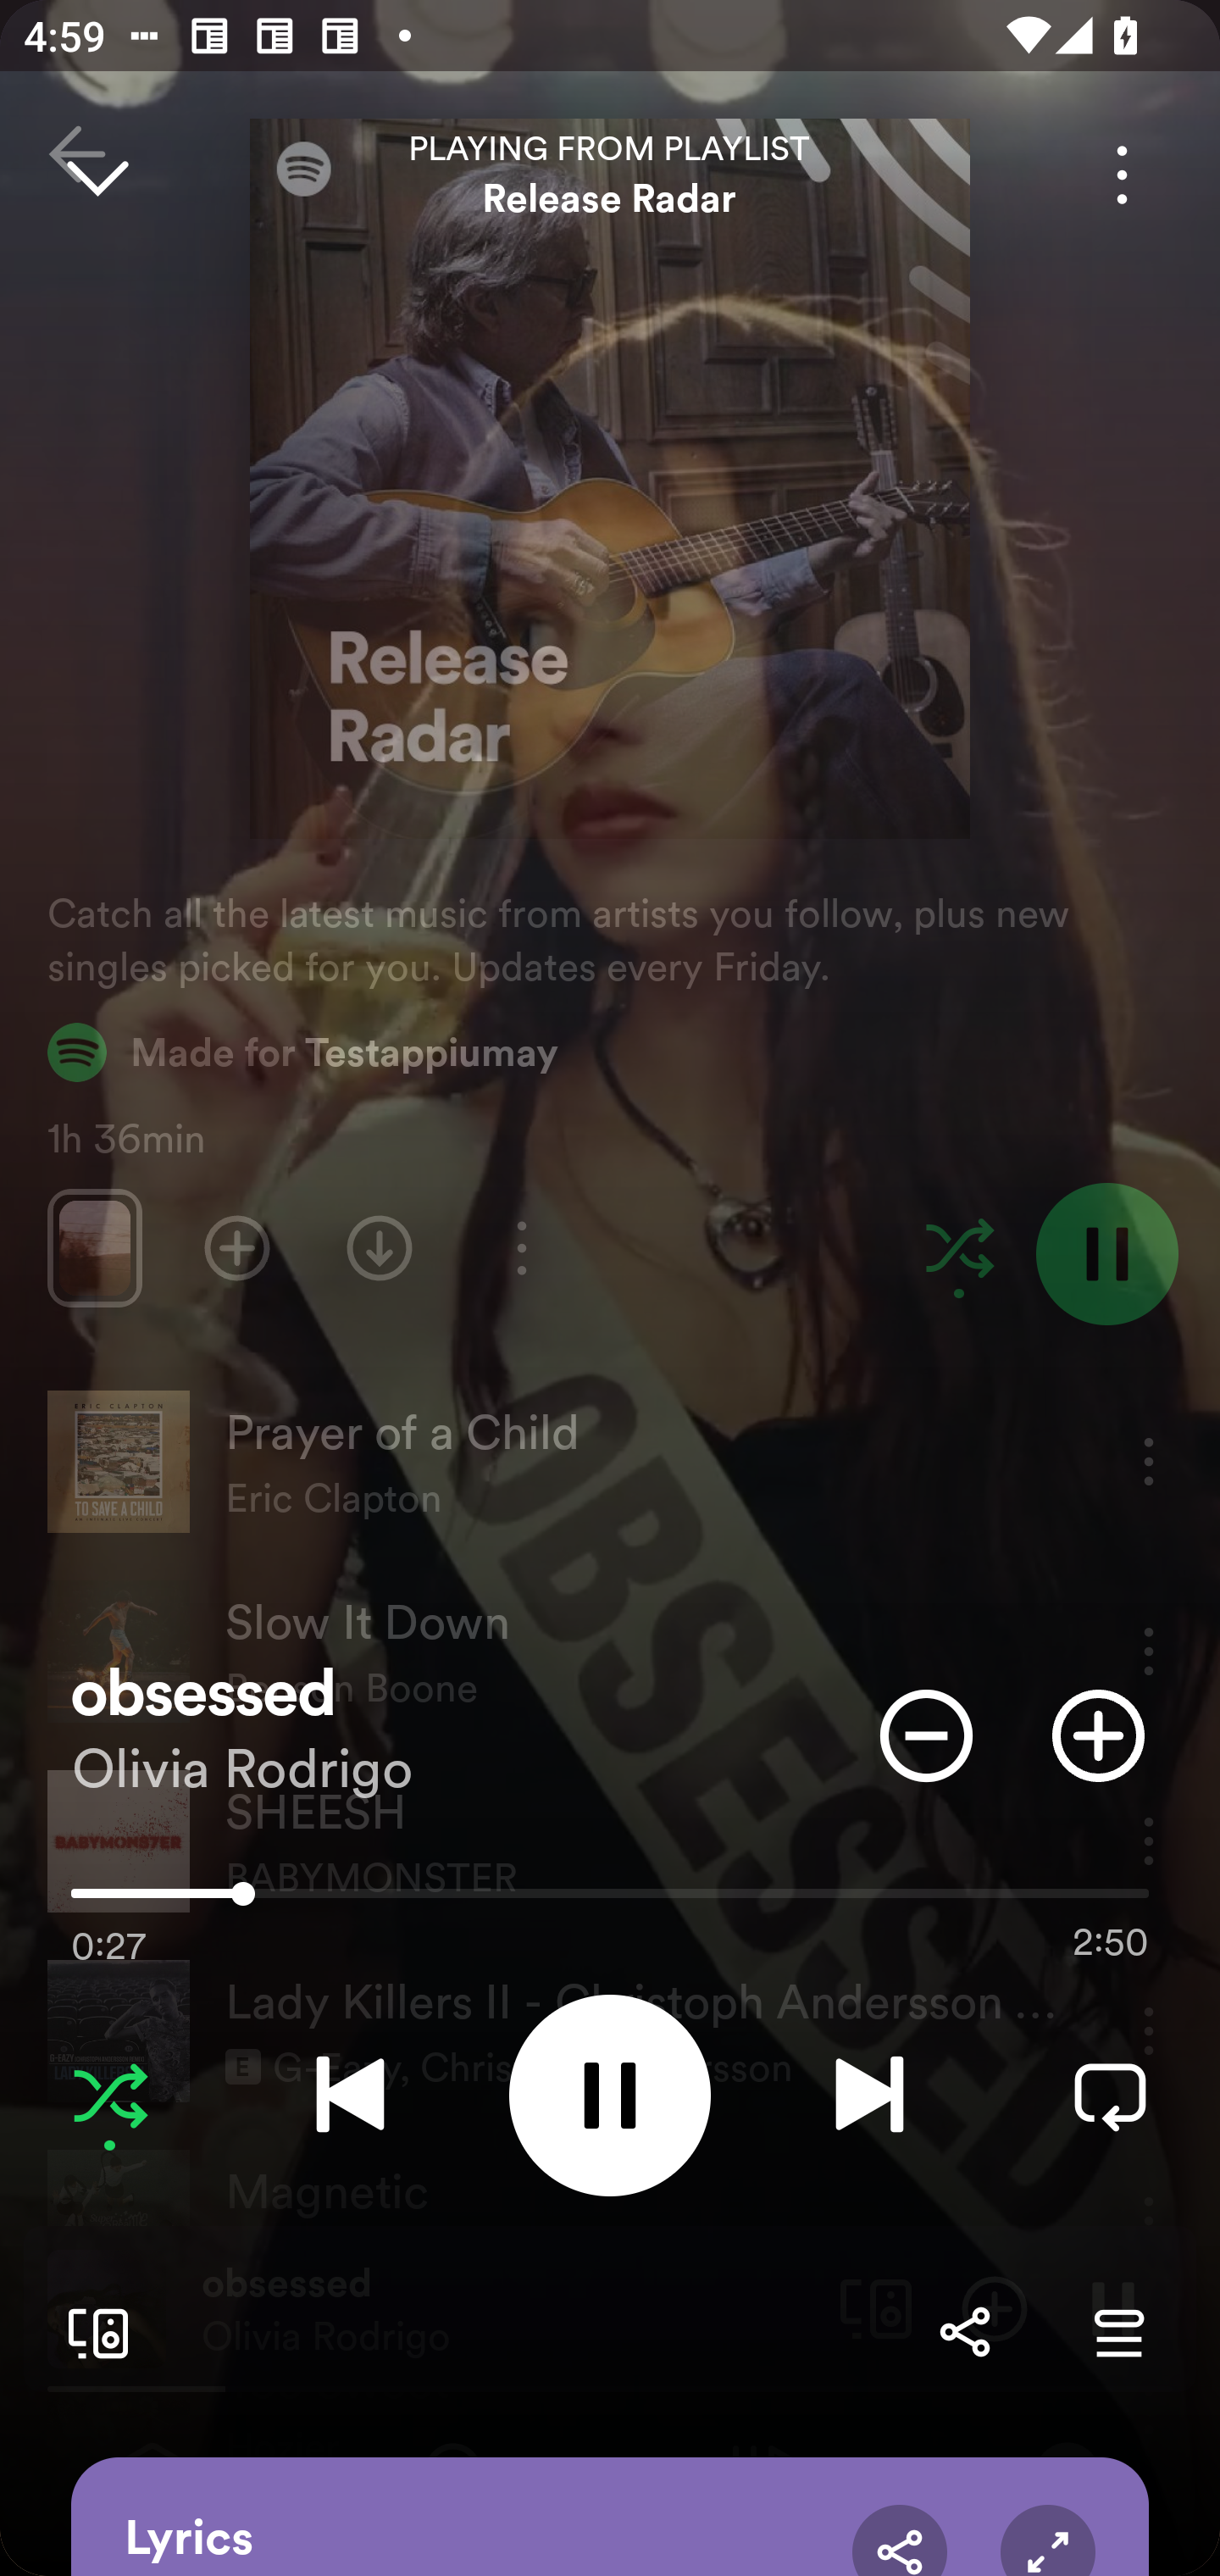 This screenshot has height=2576, width=1220. Describe the element at coordinates (900, 2540) in the screenshot. I see `Share` at that location.